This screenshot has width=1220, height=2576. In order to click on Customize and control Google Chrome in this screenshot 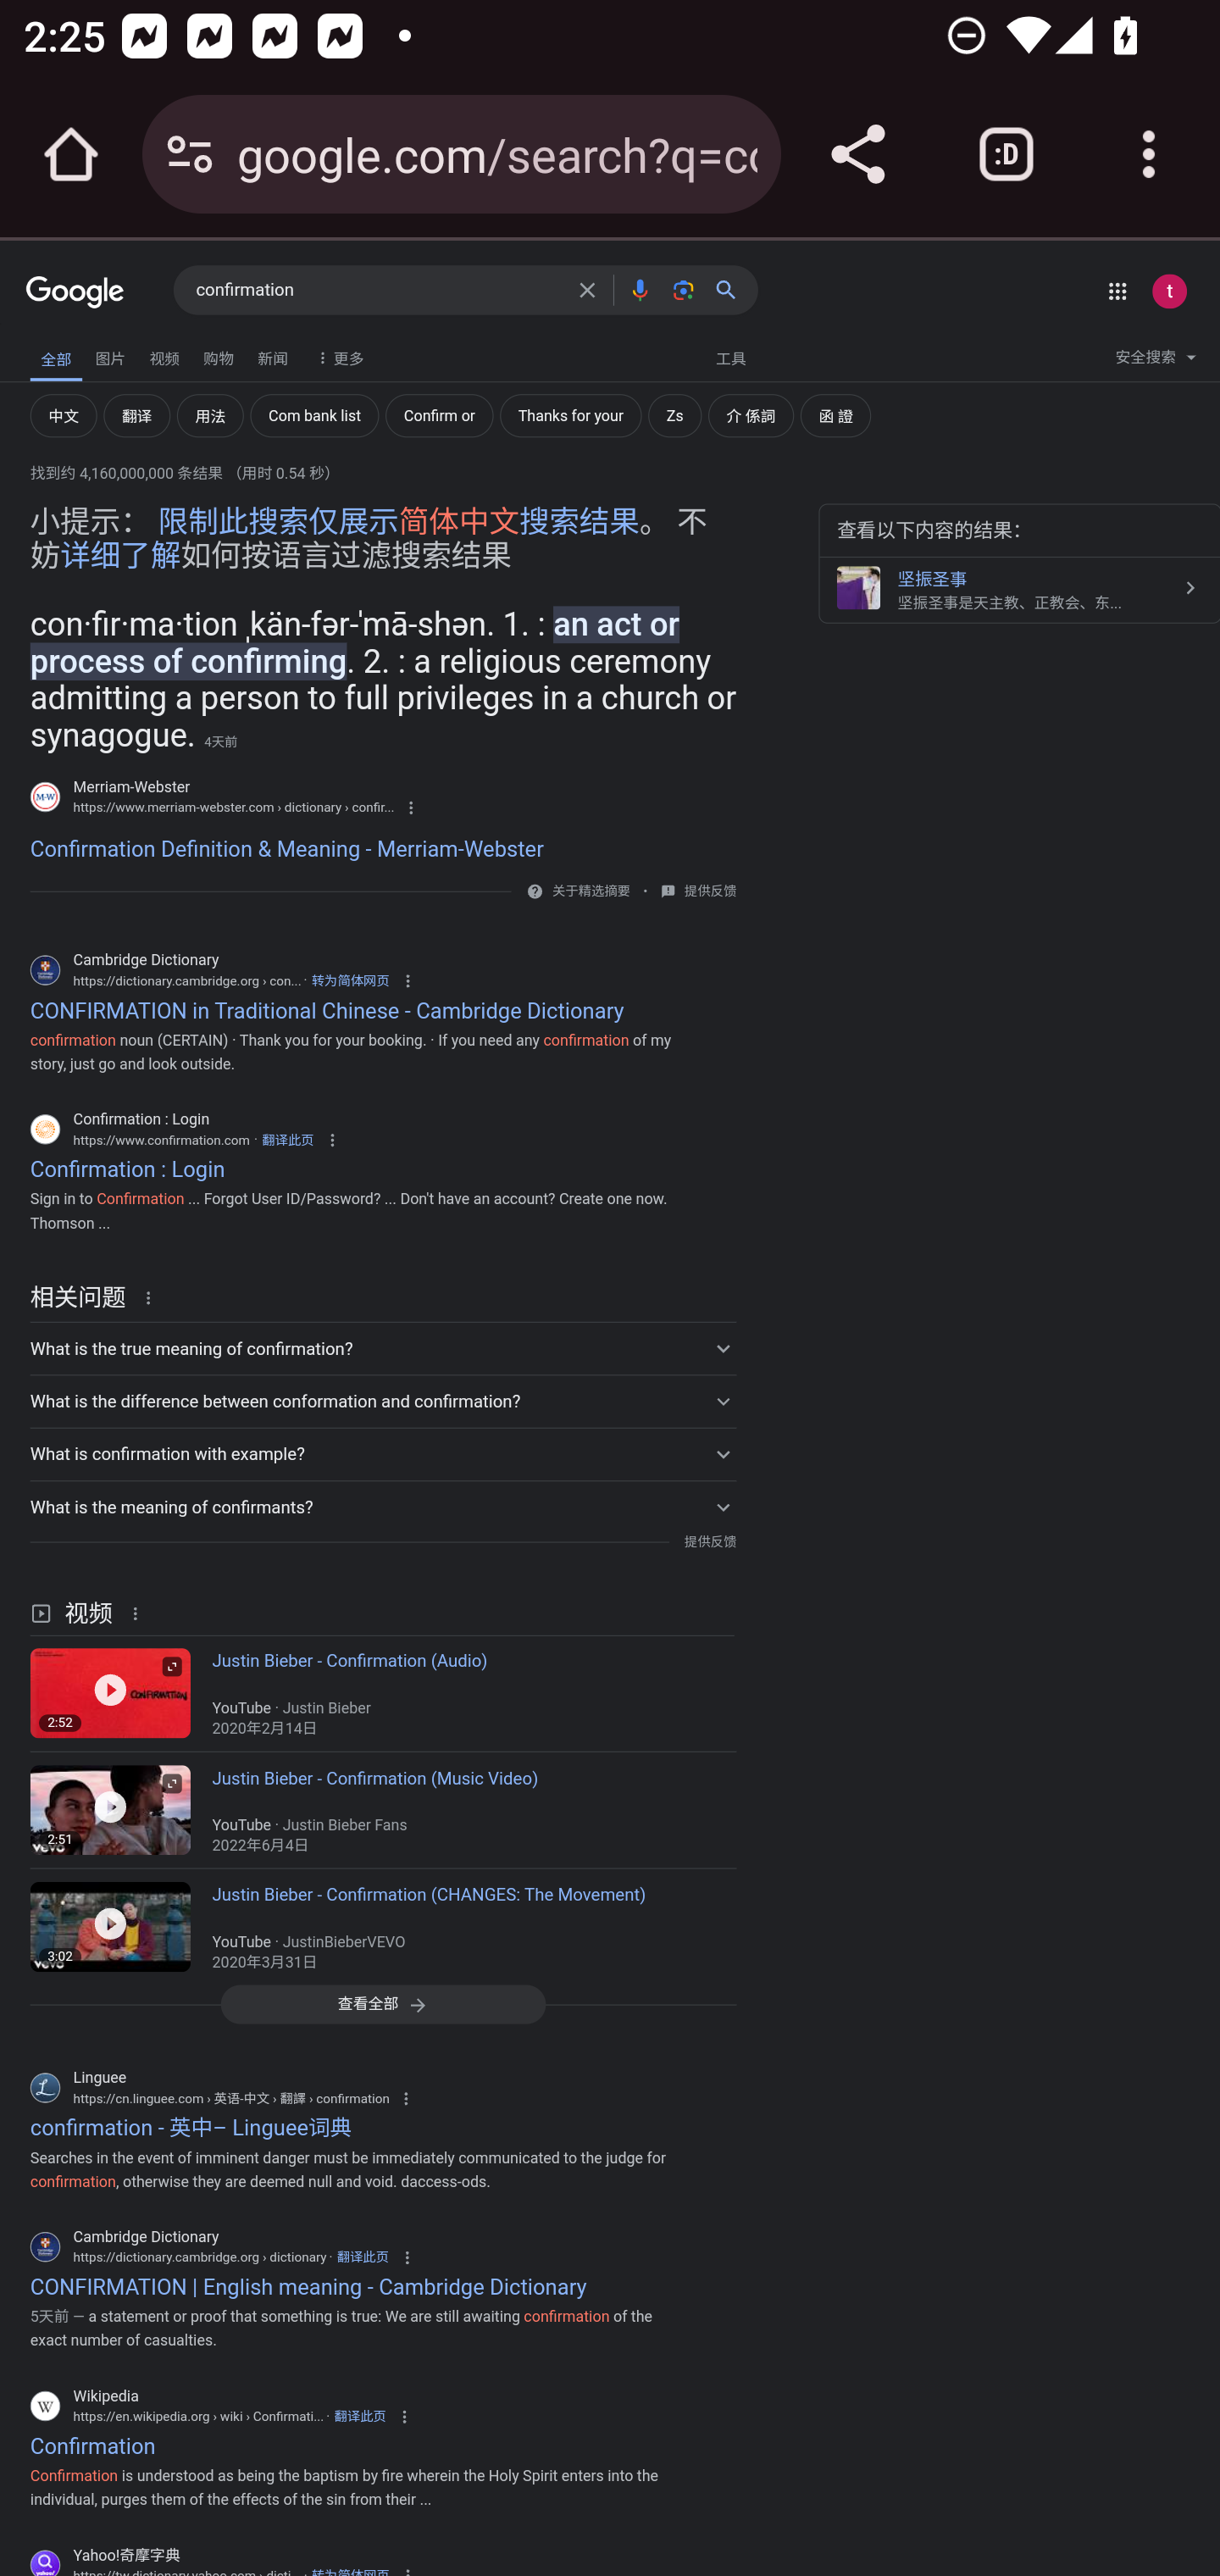, I will do `click(1149, 154)`.